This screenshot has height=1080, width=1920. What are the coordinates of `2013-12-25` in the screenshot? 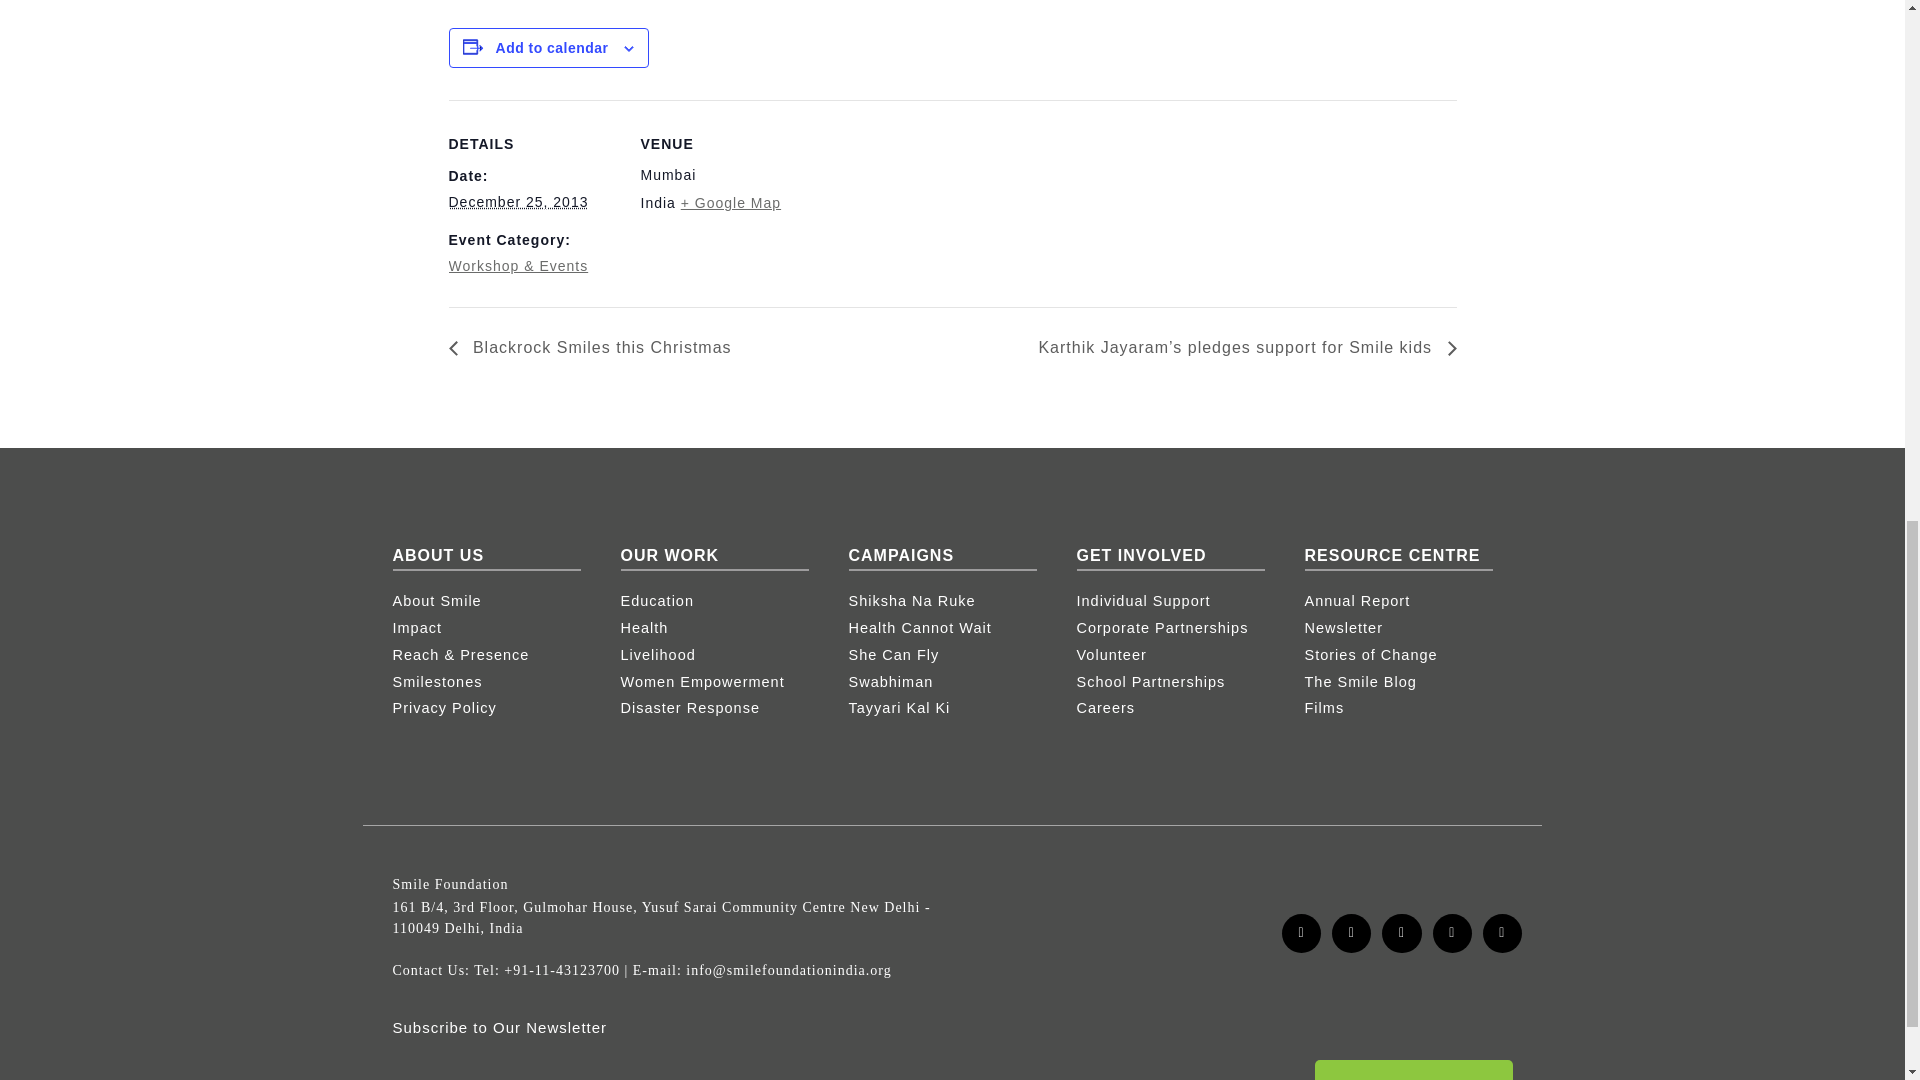 It's located at (517, 202).